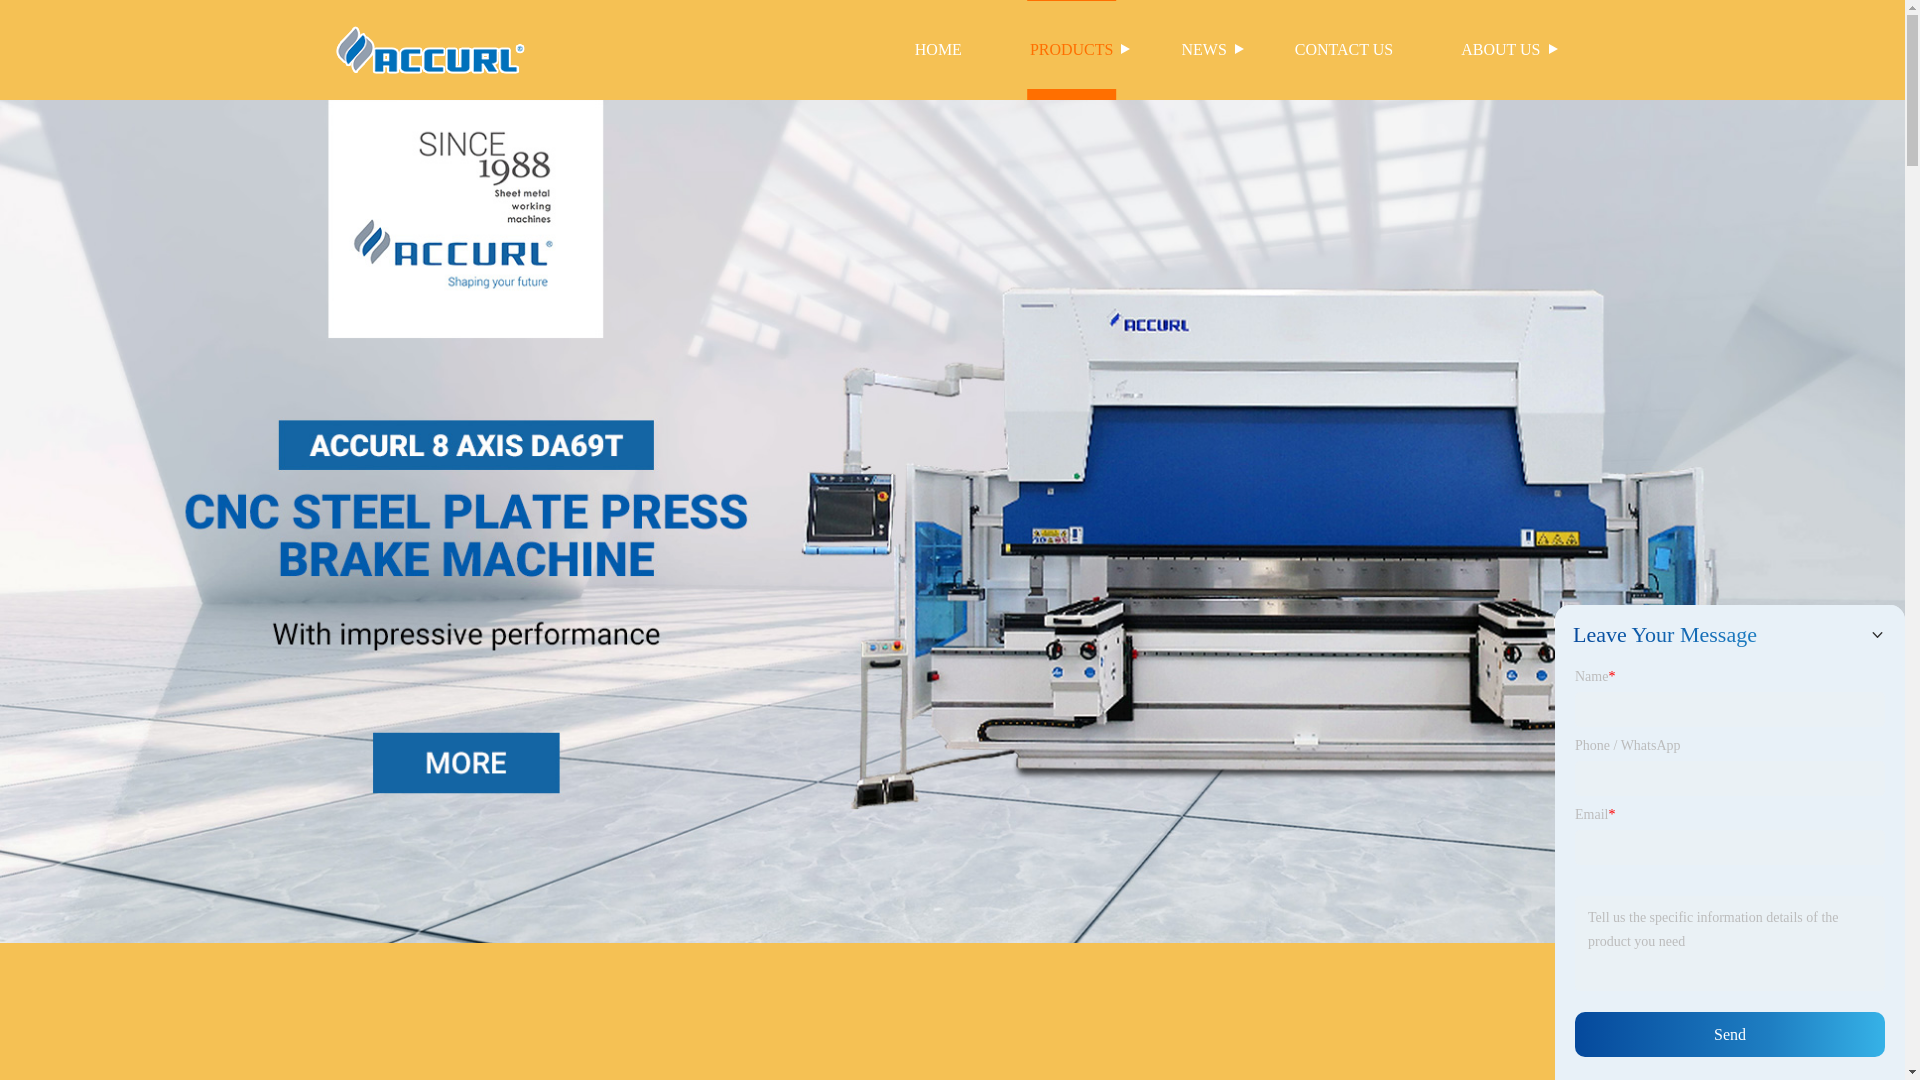 Image resolution: width=1920 pixels, height=1080 pixels. I want to click on PRODUCTS, so click(1072, 50).